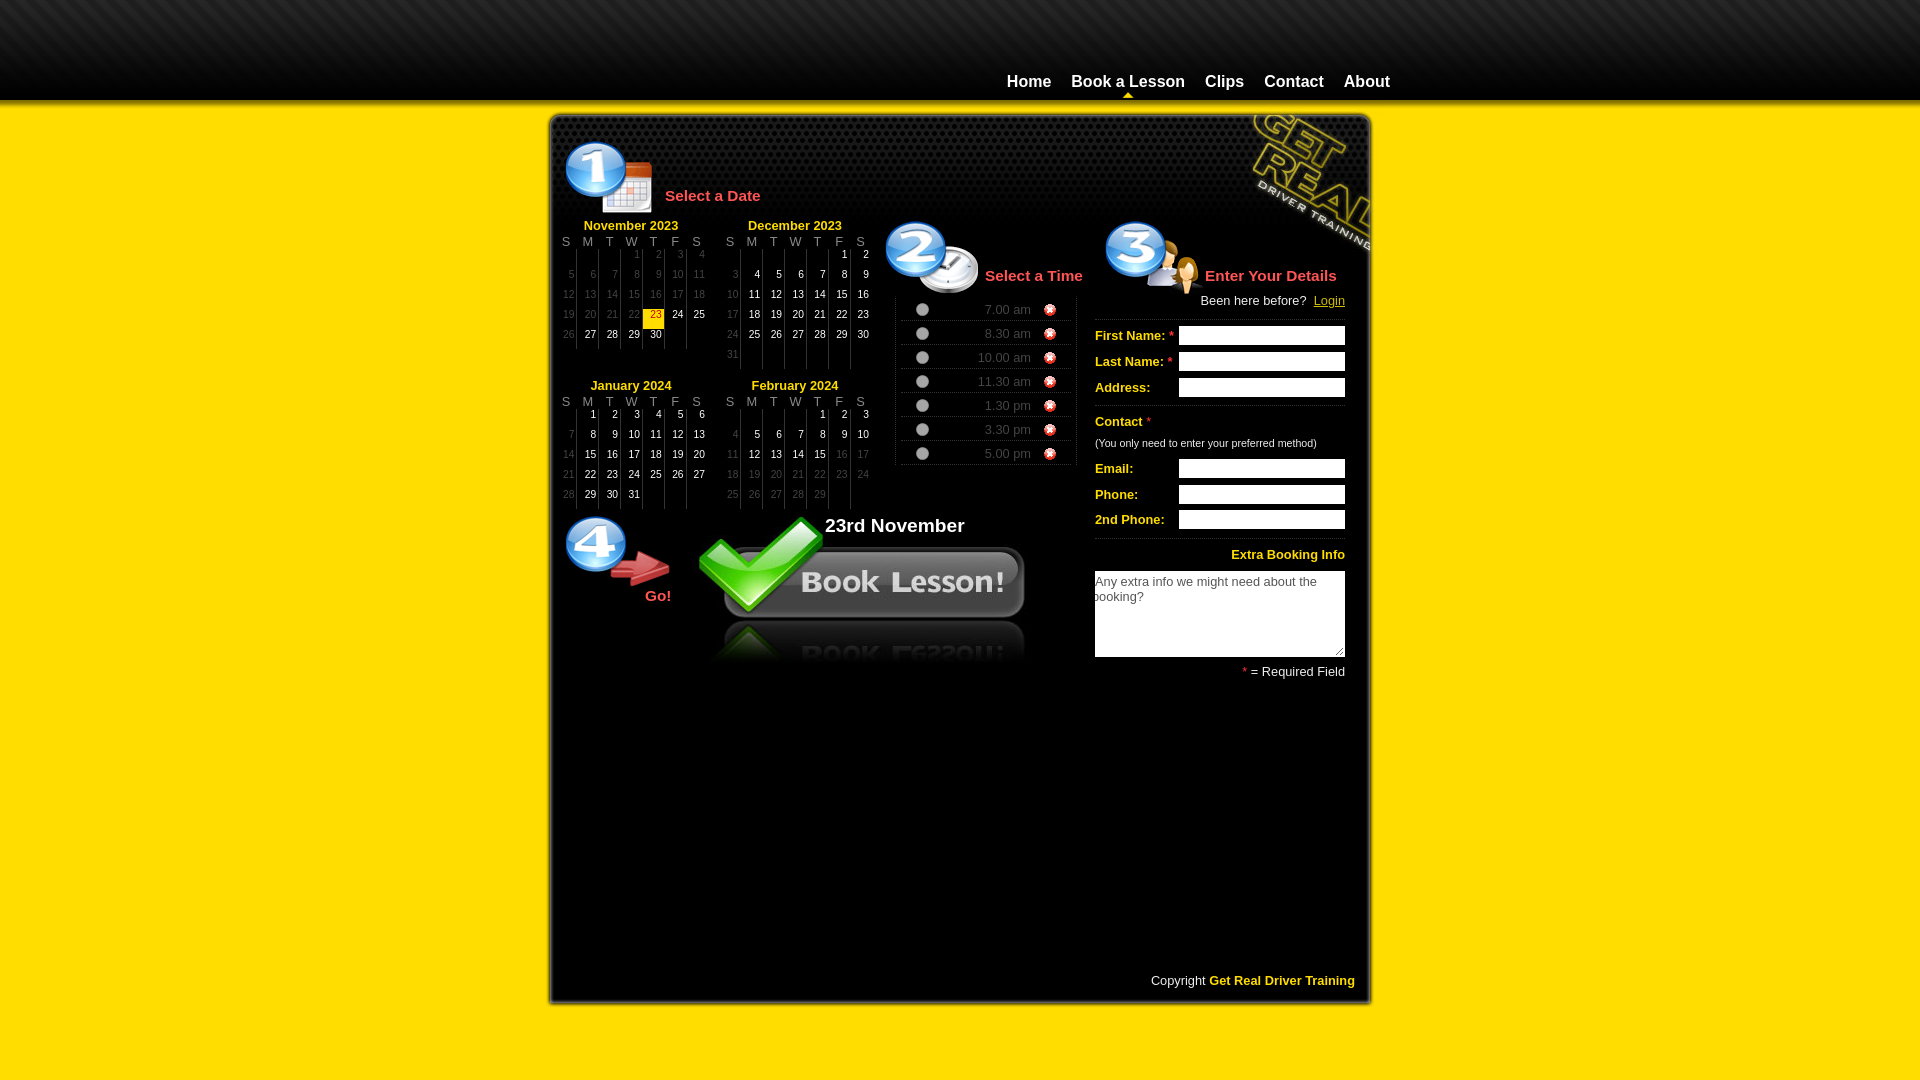 The height and width of the screenshot is (1080, 1920). What do you see at coordinates (752, 339) in the screenshot?
I see `25` at bounding box center [752, 339].